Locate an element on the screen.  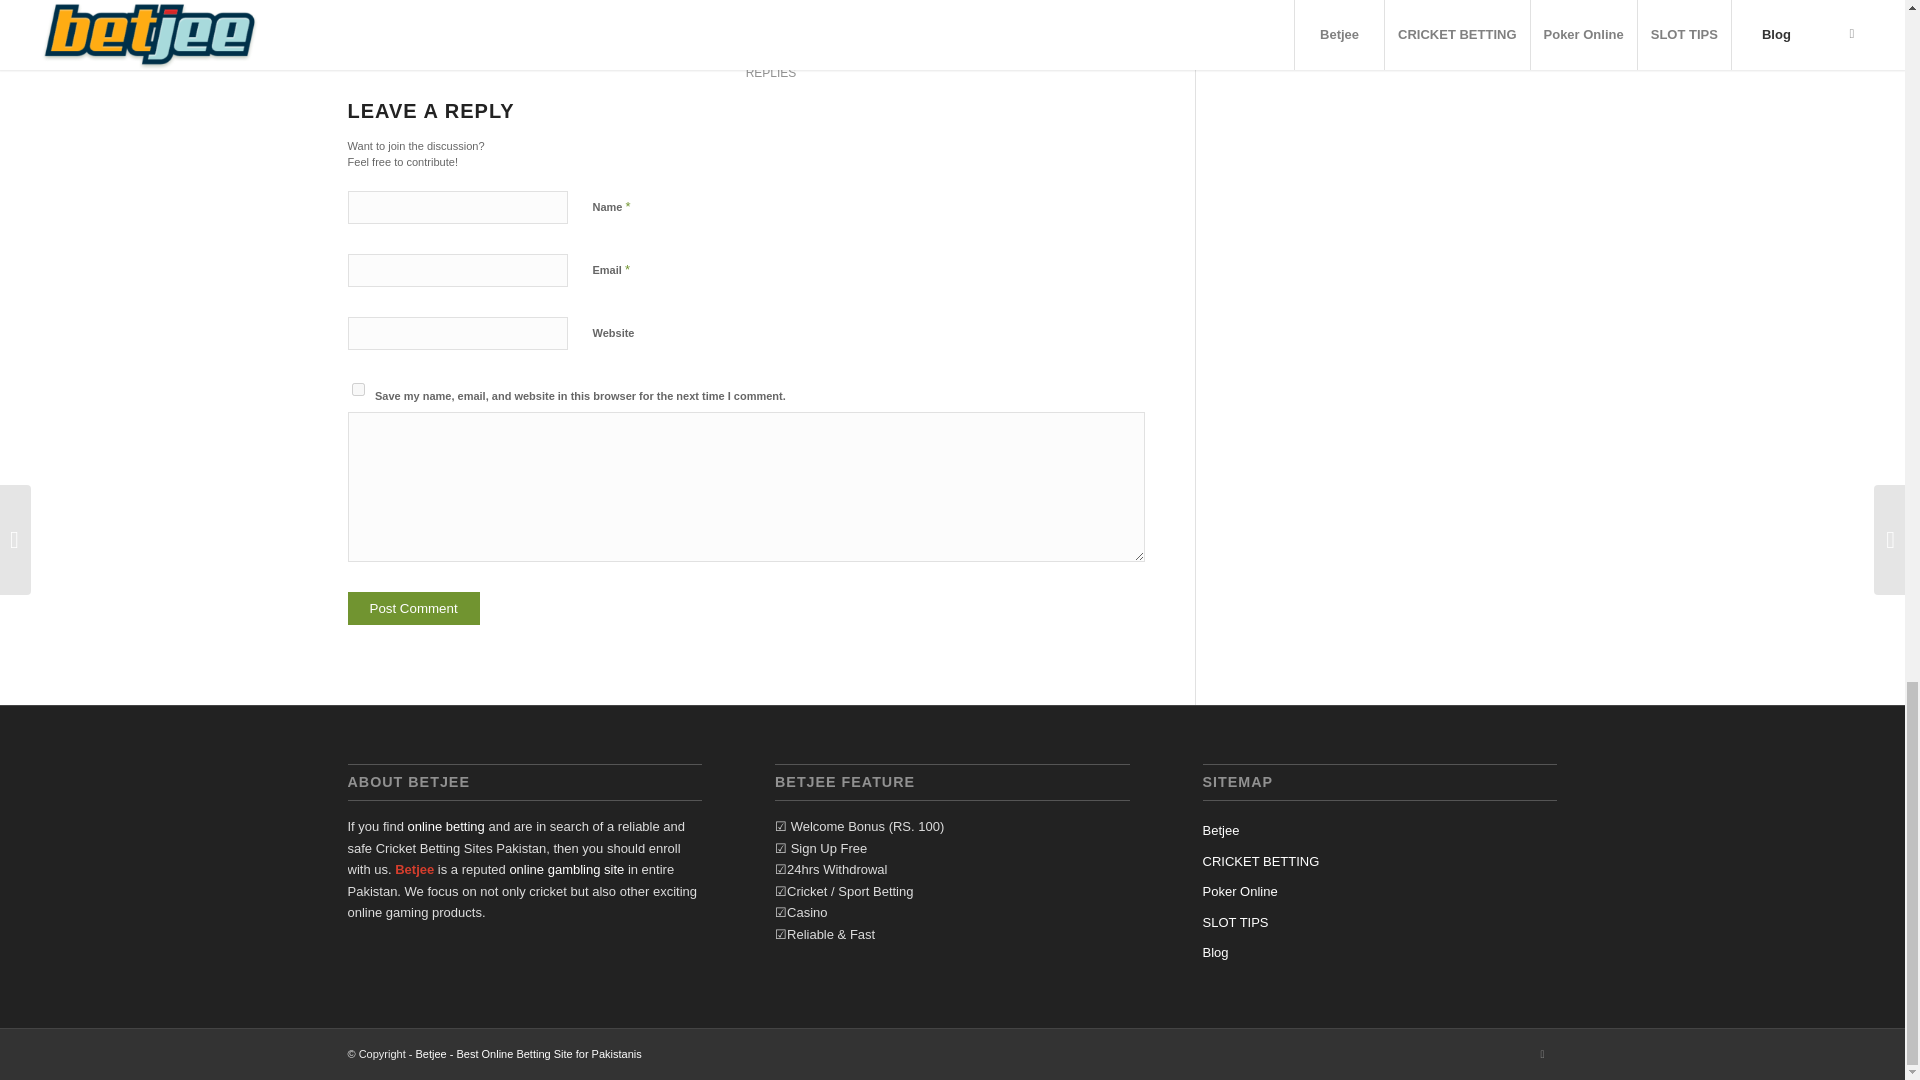
CRICKET BETTING is located at coordinates (1380, 861).